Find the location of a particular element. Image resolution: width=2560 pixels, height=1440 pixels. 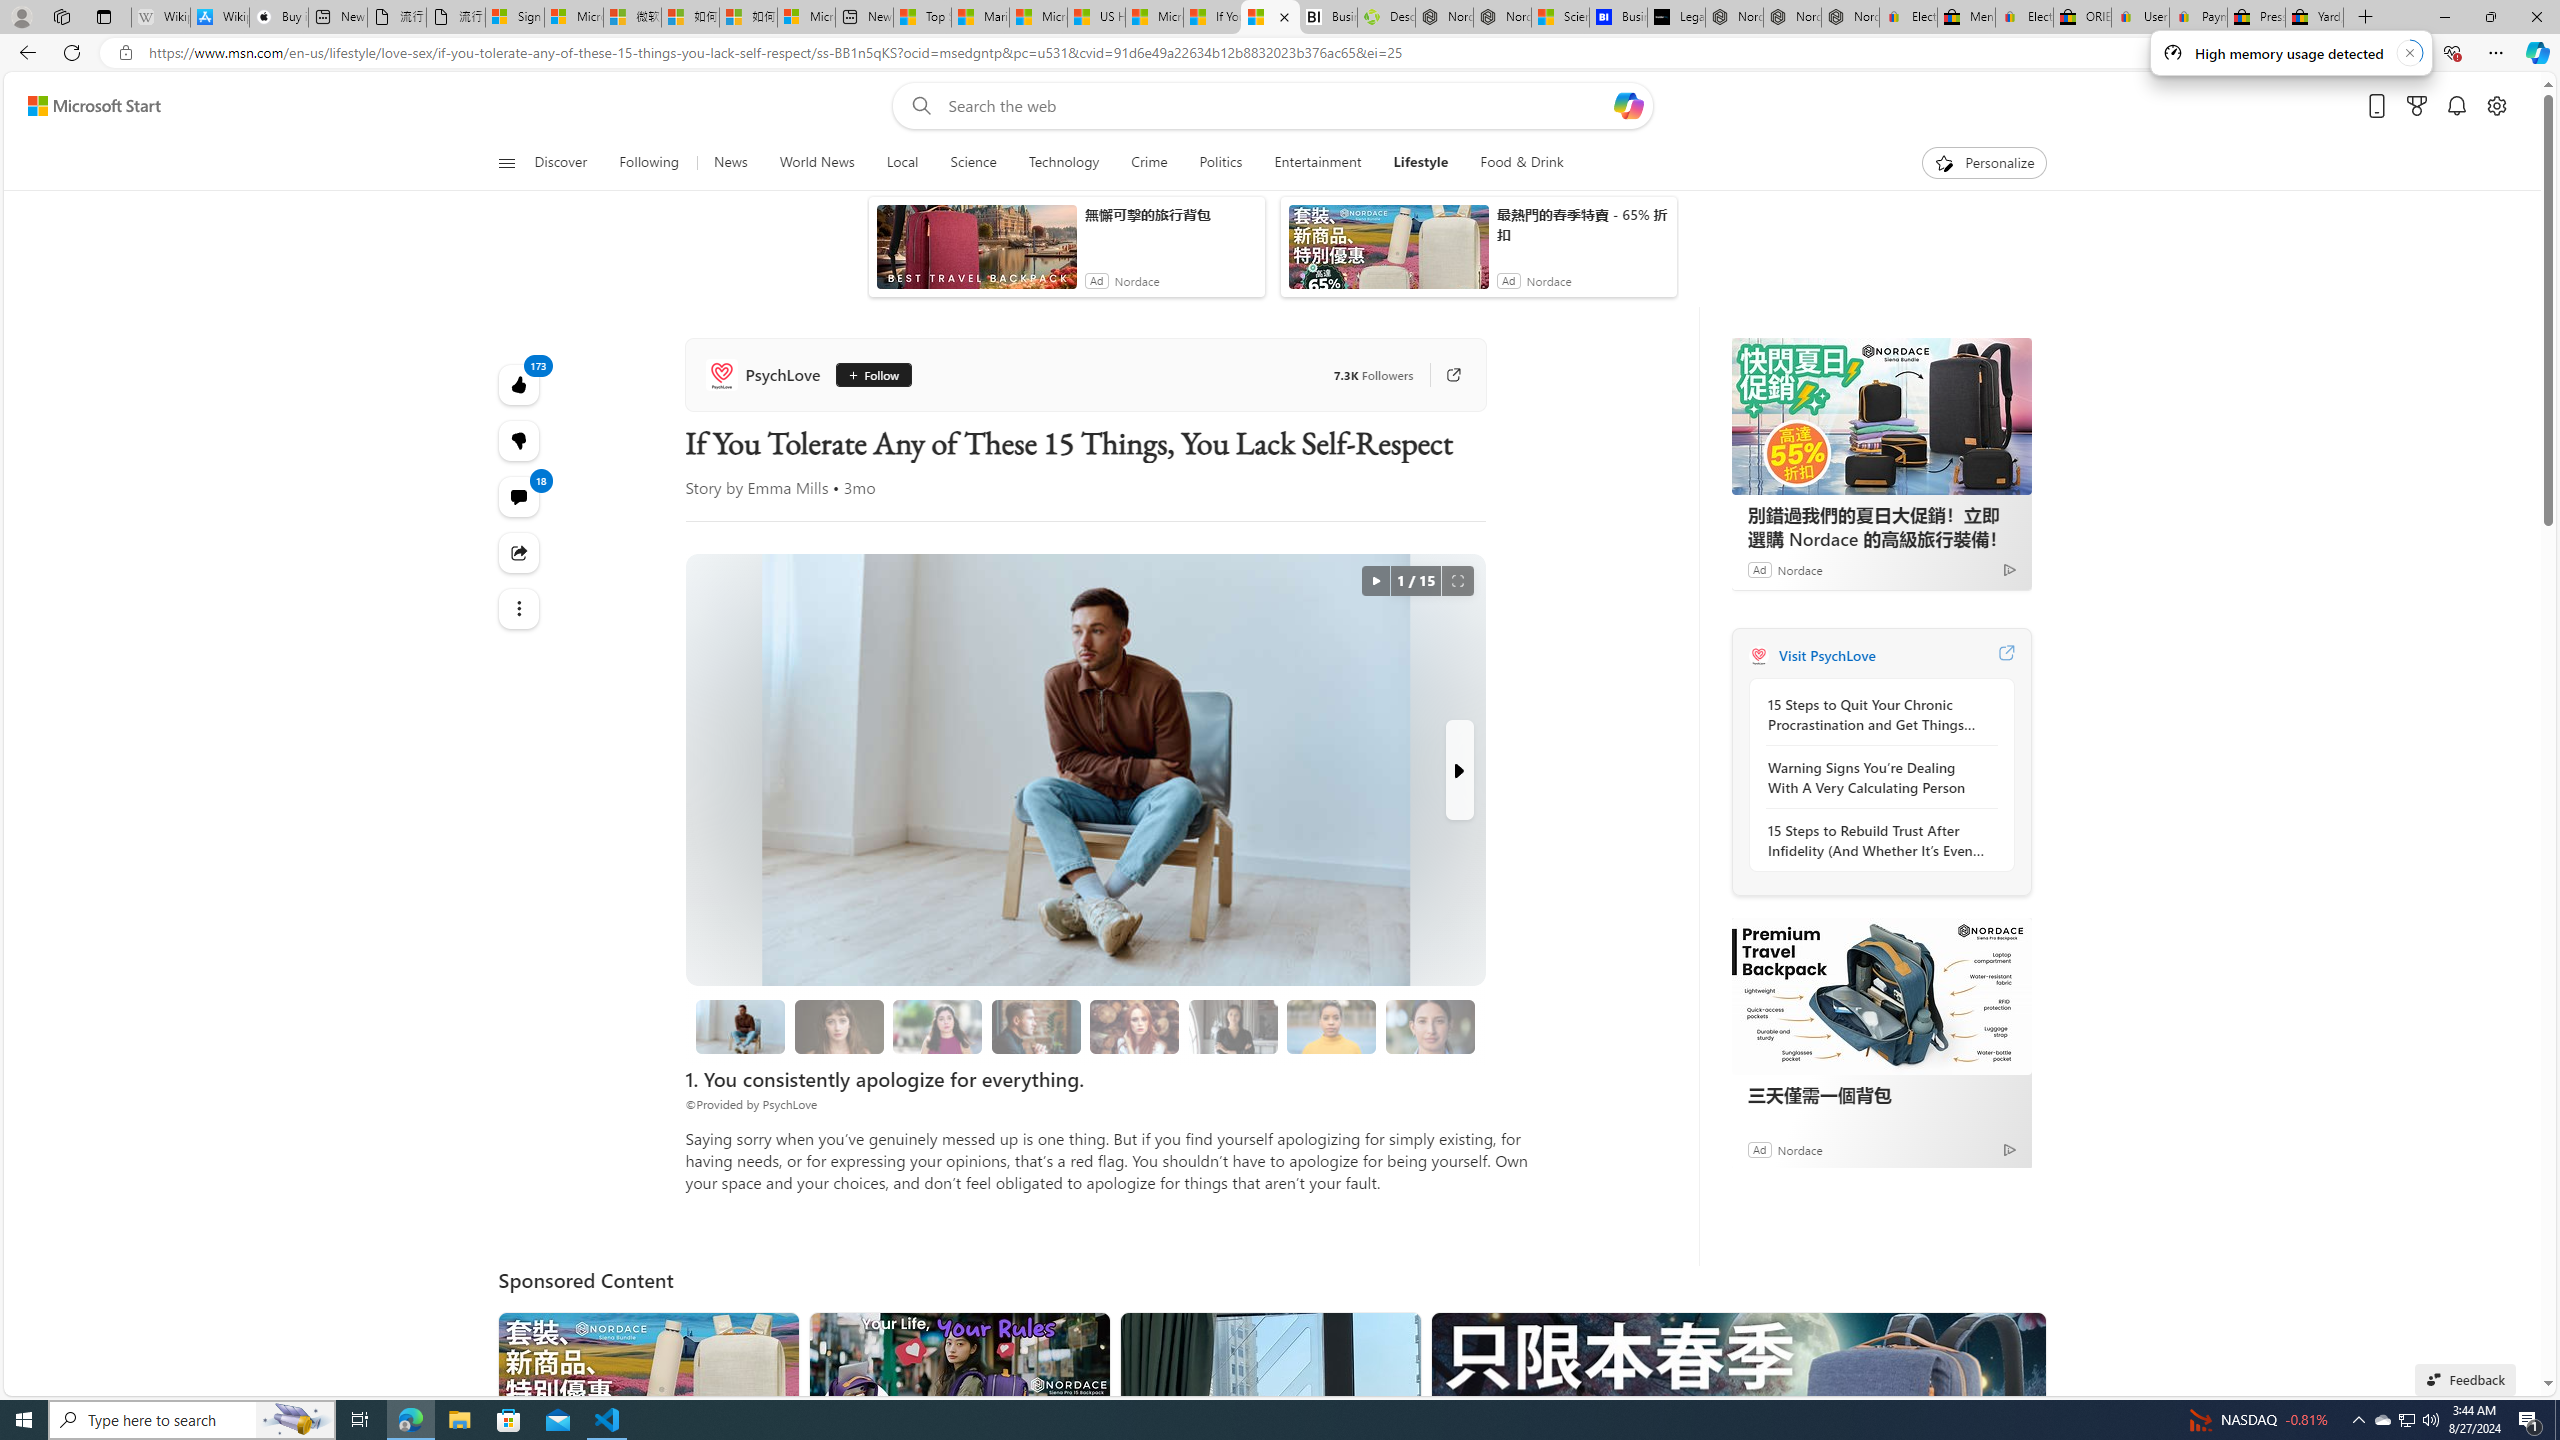

Buy iPad - Apple is located at coordinates (278, 17).